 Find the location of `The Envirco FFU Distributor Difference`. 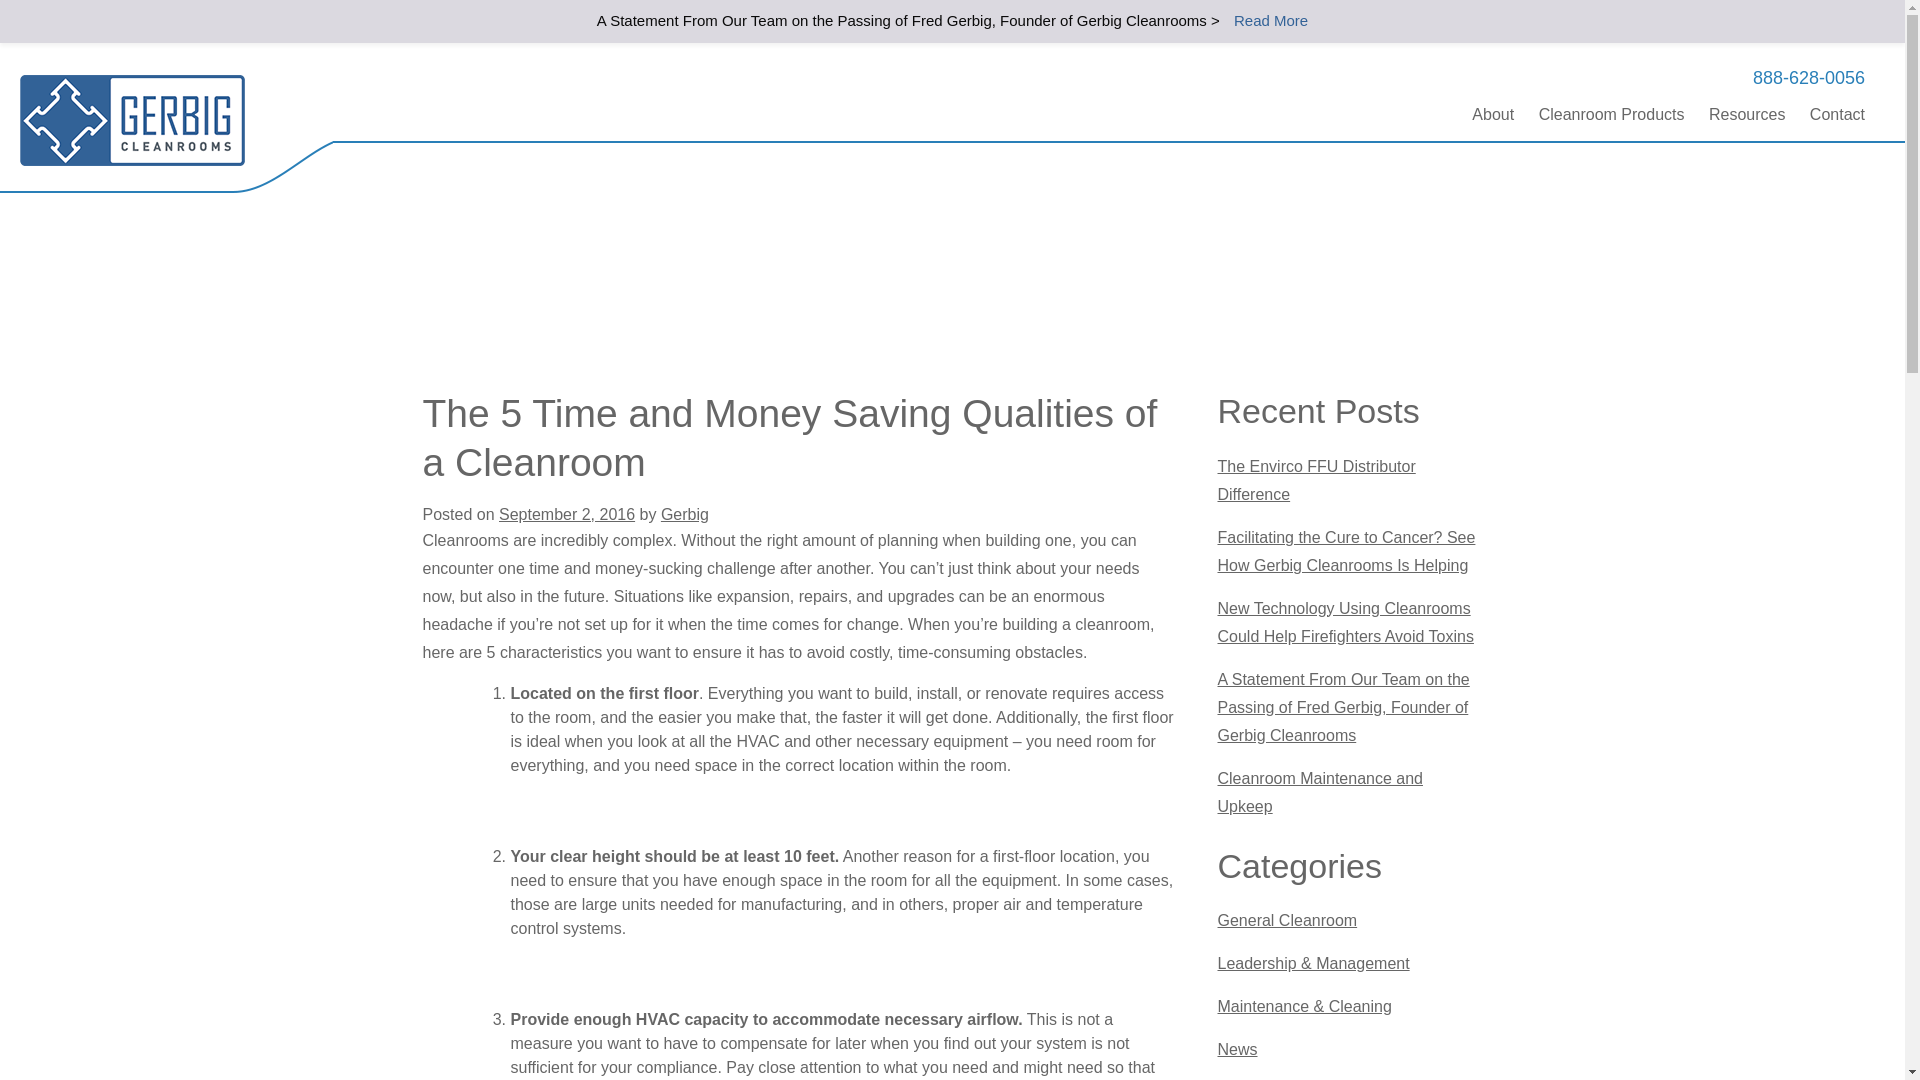

The Envirco FFU Distributor Difference is located at coordinates (1316, 480).